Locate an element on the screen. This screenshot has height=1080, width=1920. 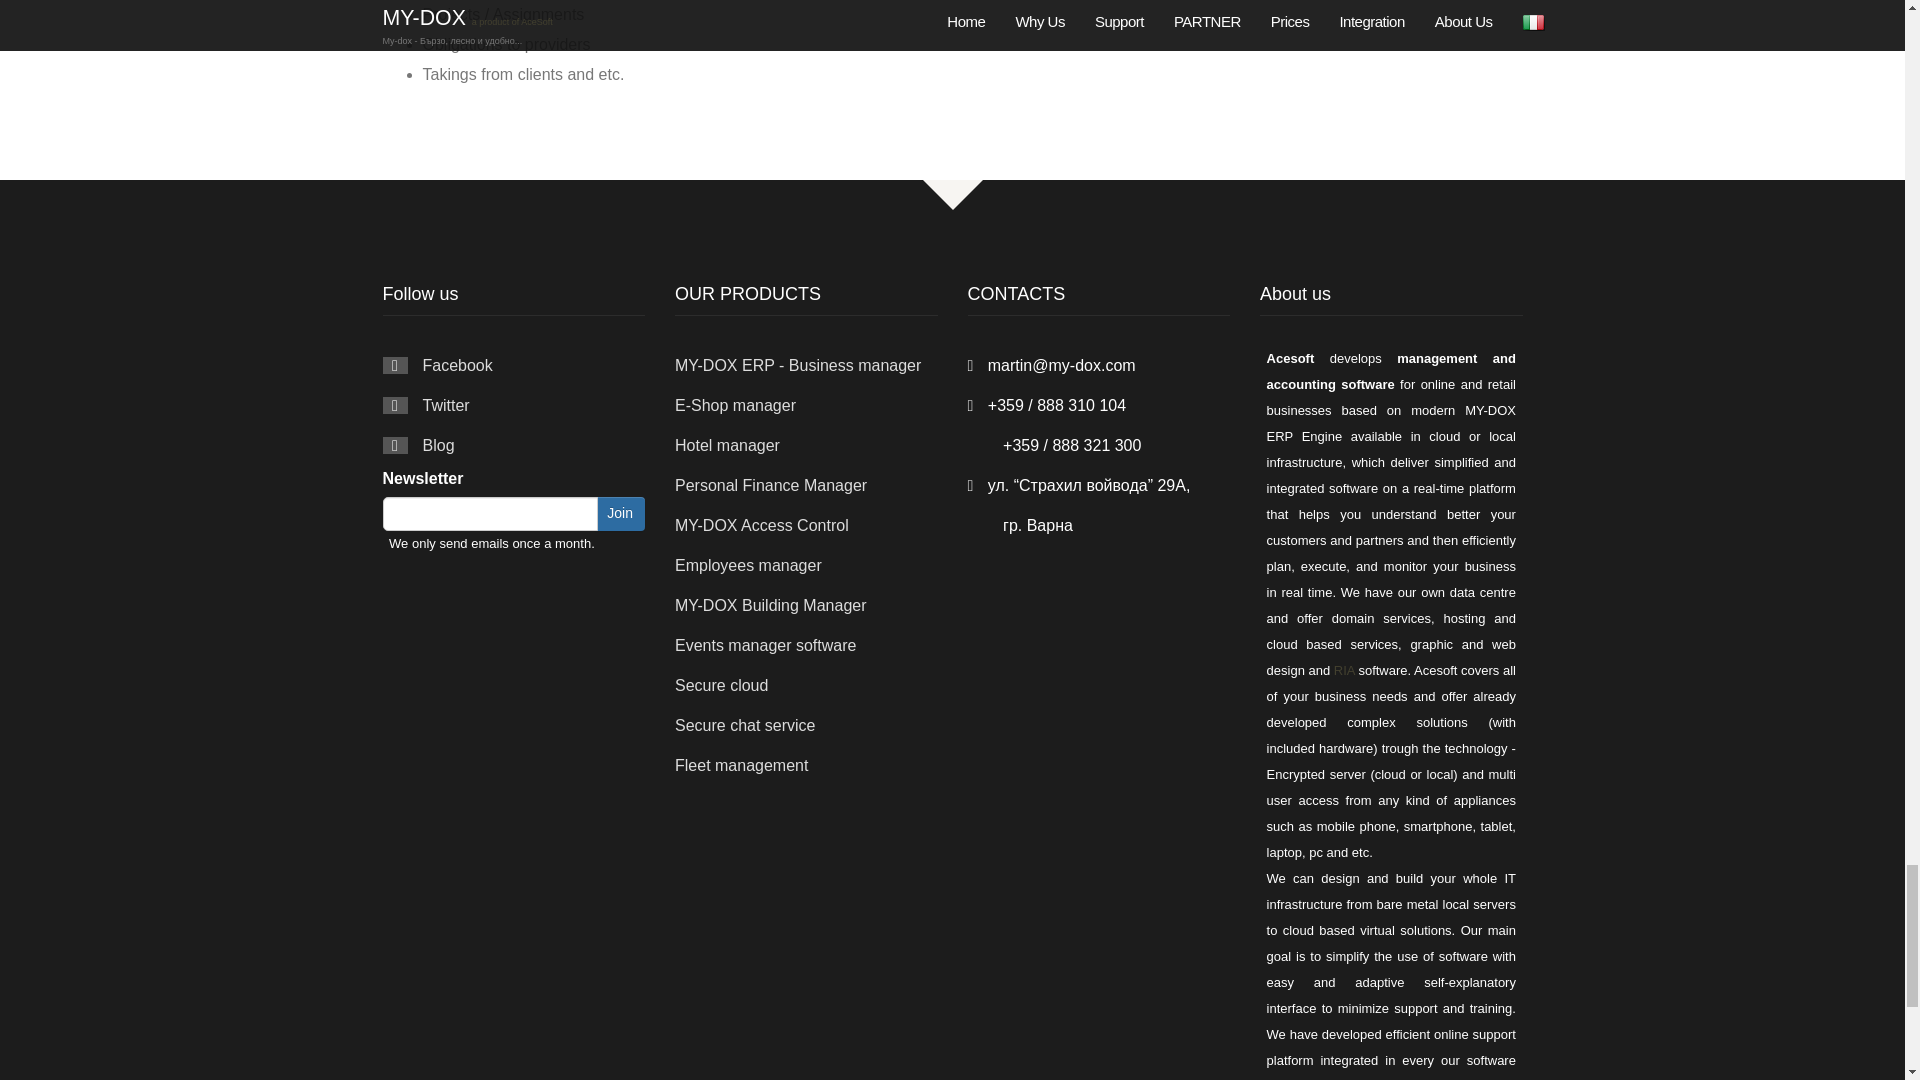
Personal Finance Manager is located at coordinates (771, 485).